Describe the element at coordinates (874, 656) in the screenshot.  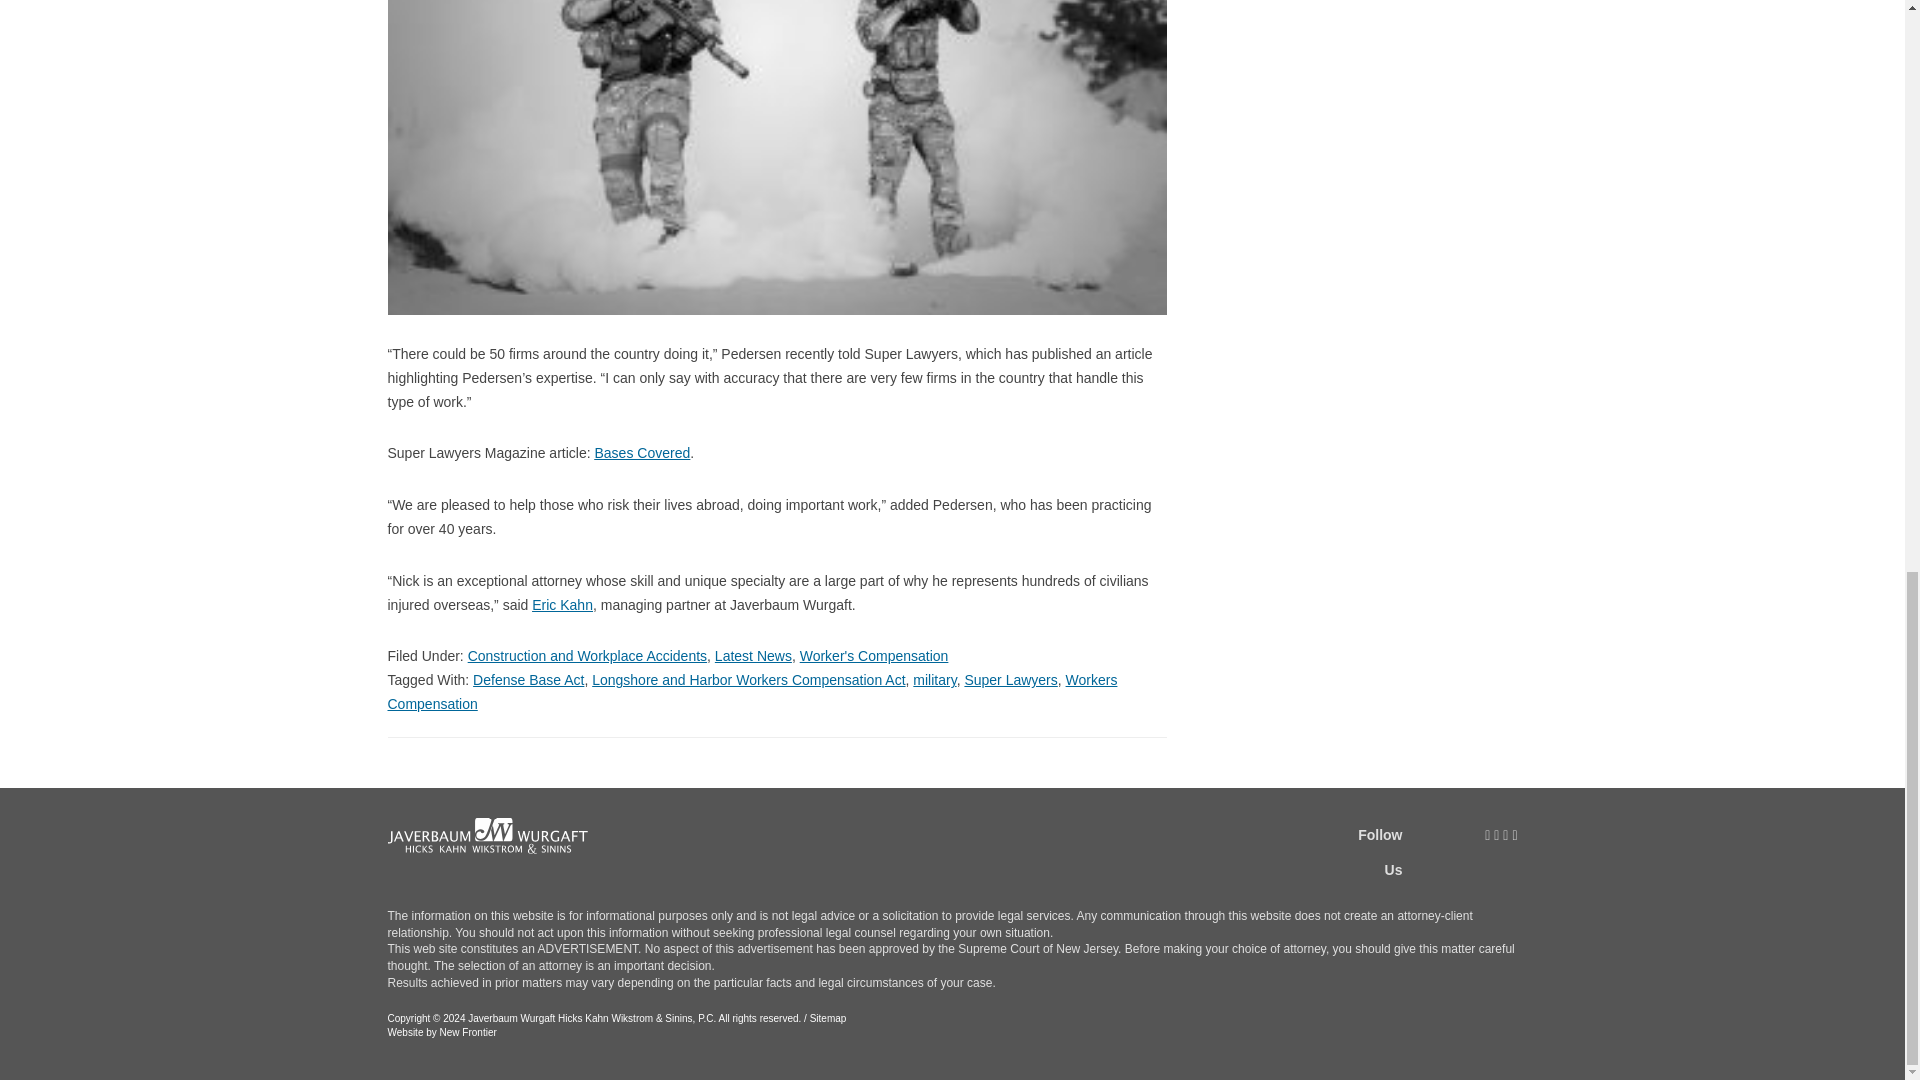
I see `Worker's Compensation` at that location.